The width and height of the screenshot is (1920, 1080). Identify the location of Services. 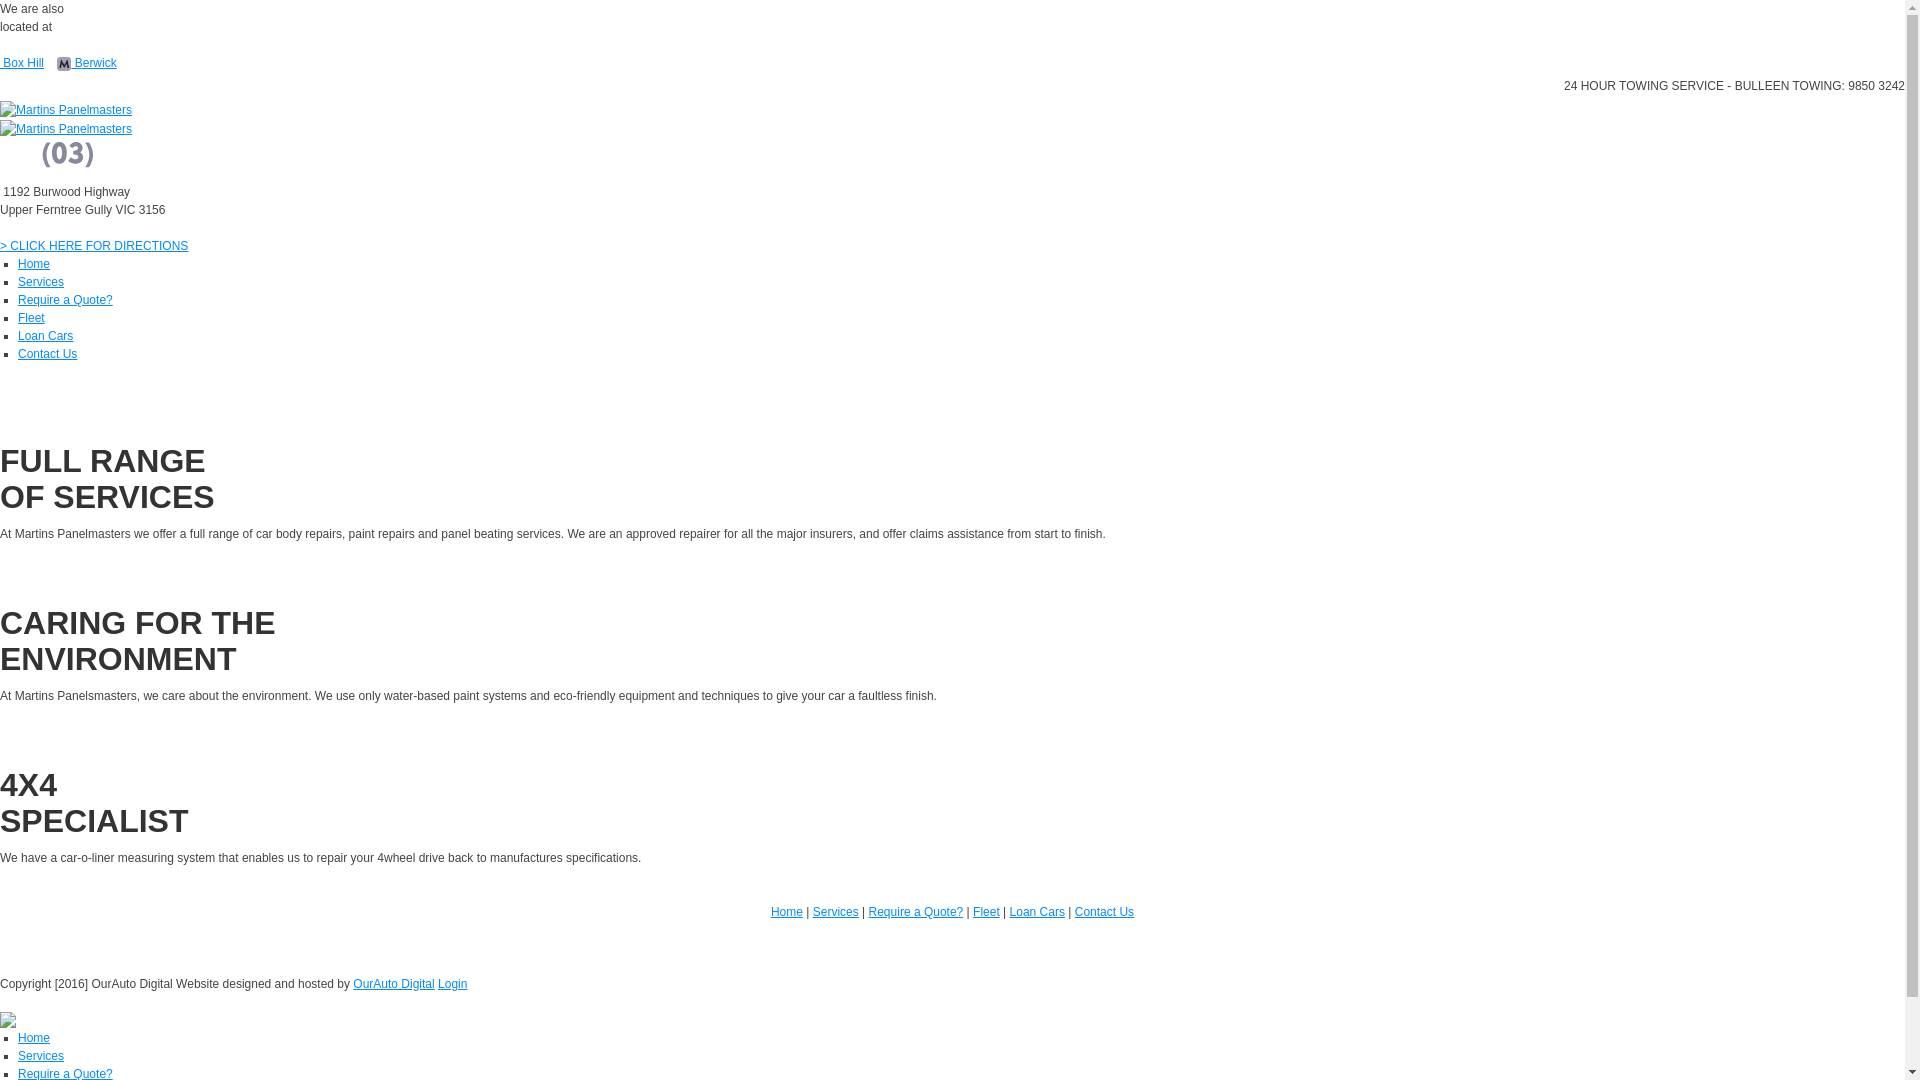
(41, 1056).